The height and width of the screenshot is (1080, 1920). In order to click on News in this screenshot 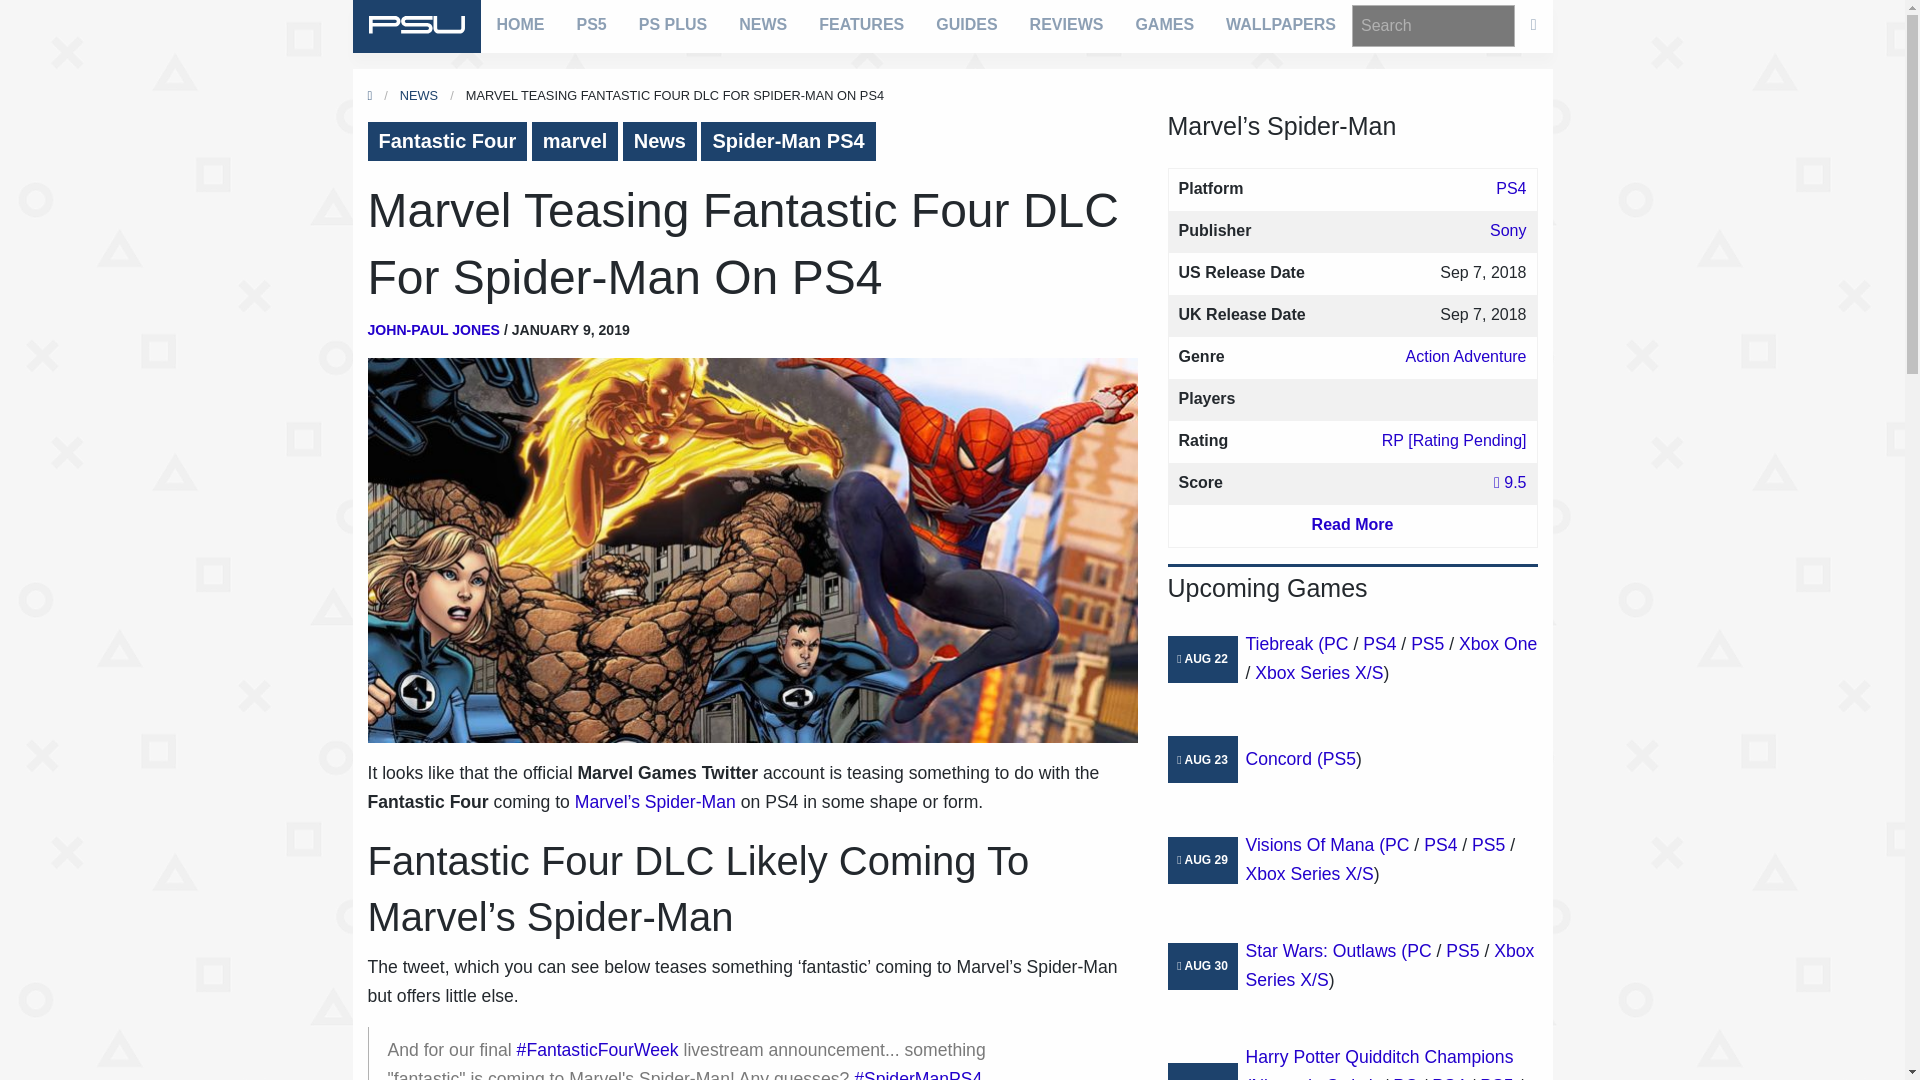, I will do `click(659, 141)`.